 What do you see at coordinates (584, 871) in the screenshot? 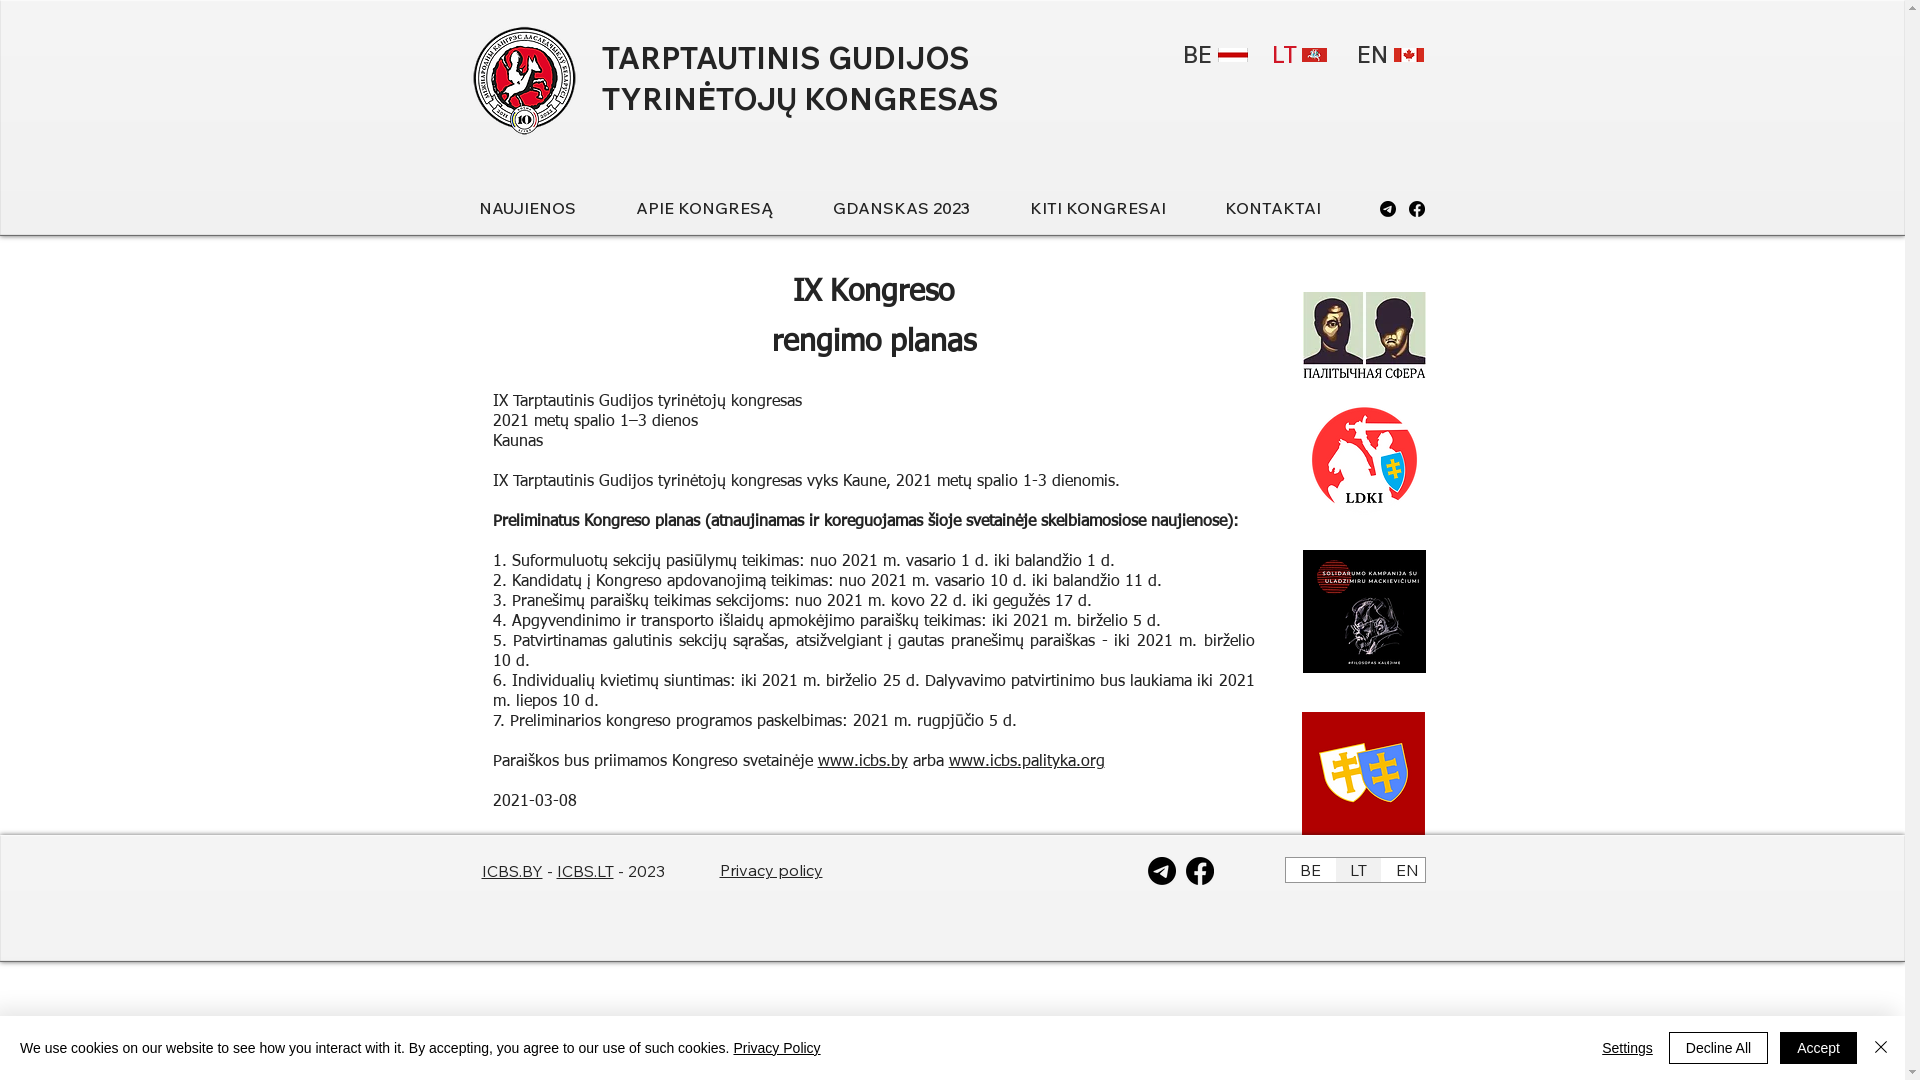
I see `ICBS.LT` at bounding box center [584, 871].